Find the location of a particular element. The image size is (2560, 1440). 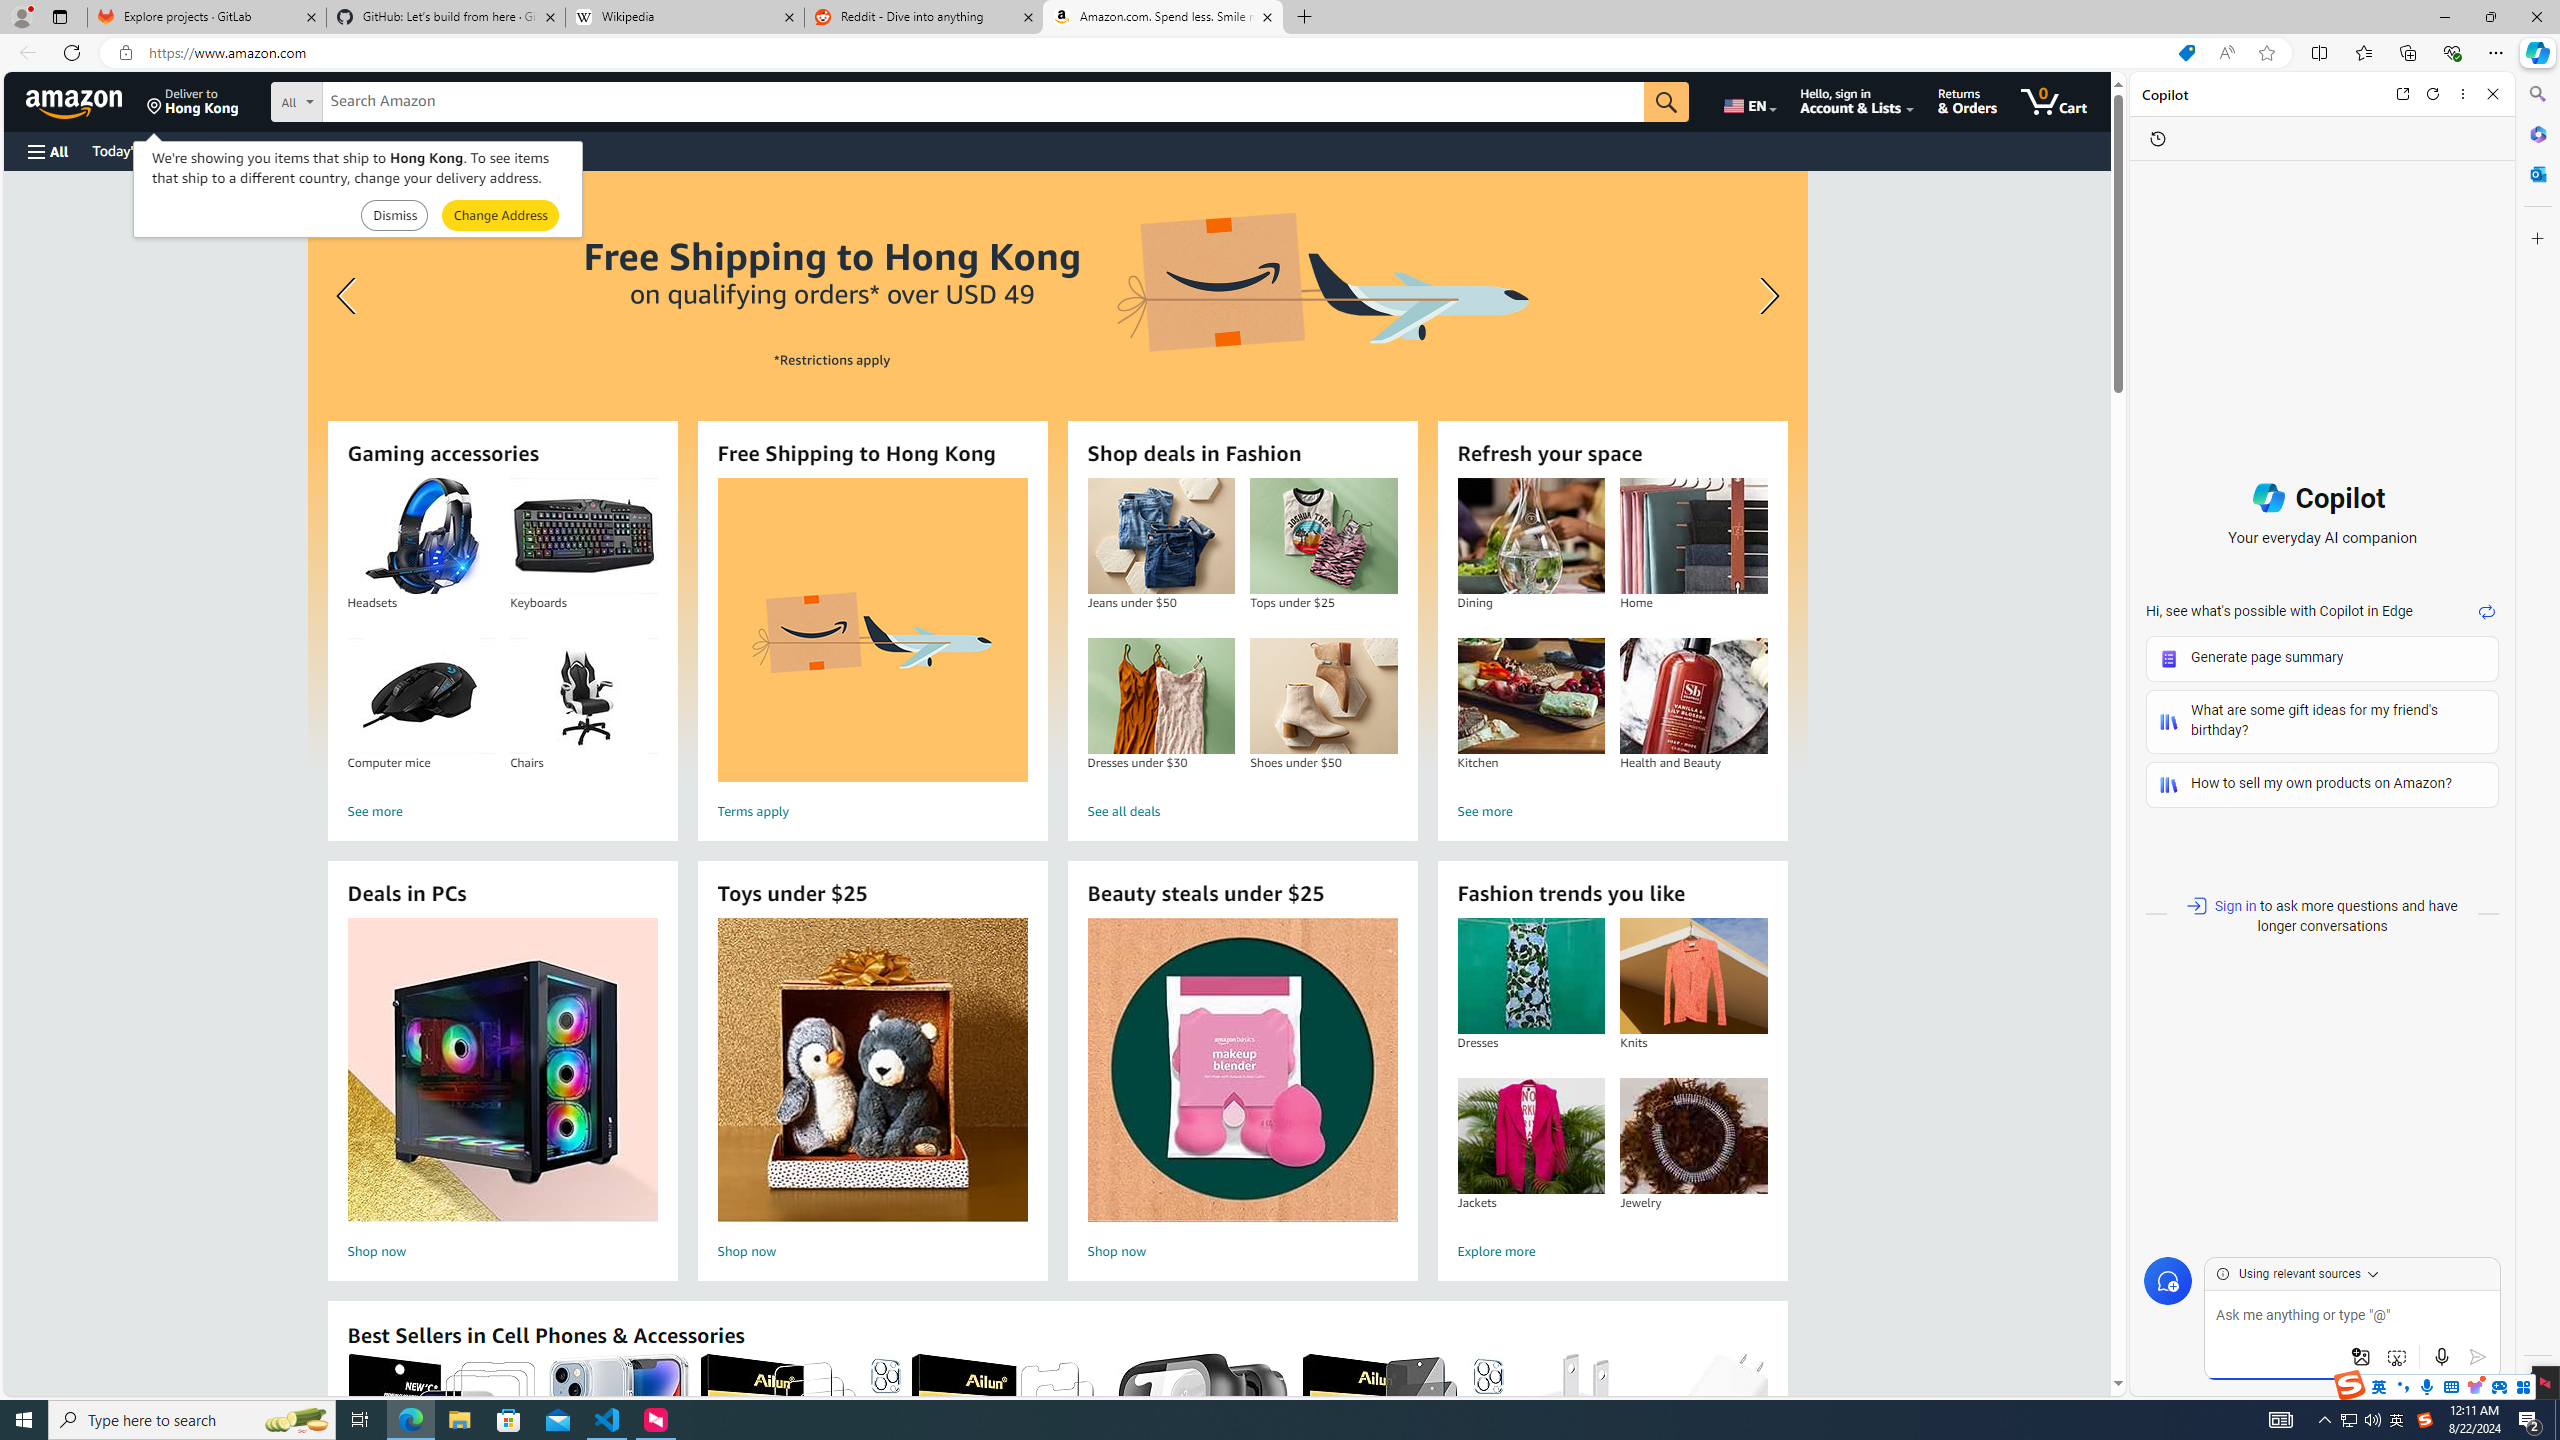

Beauty steals under $25 is located at coordinates (1242, 1070).